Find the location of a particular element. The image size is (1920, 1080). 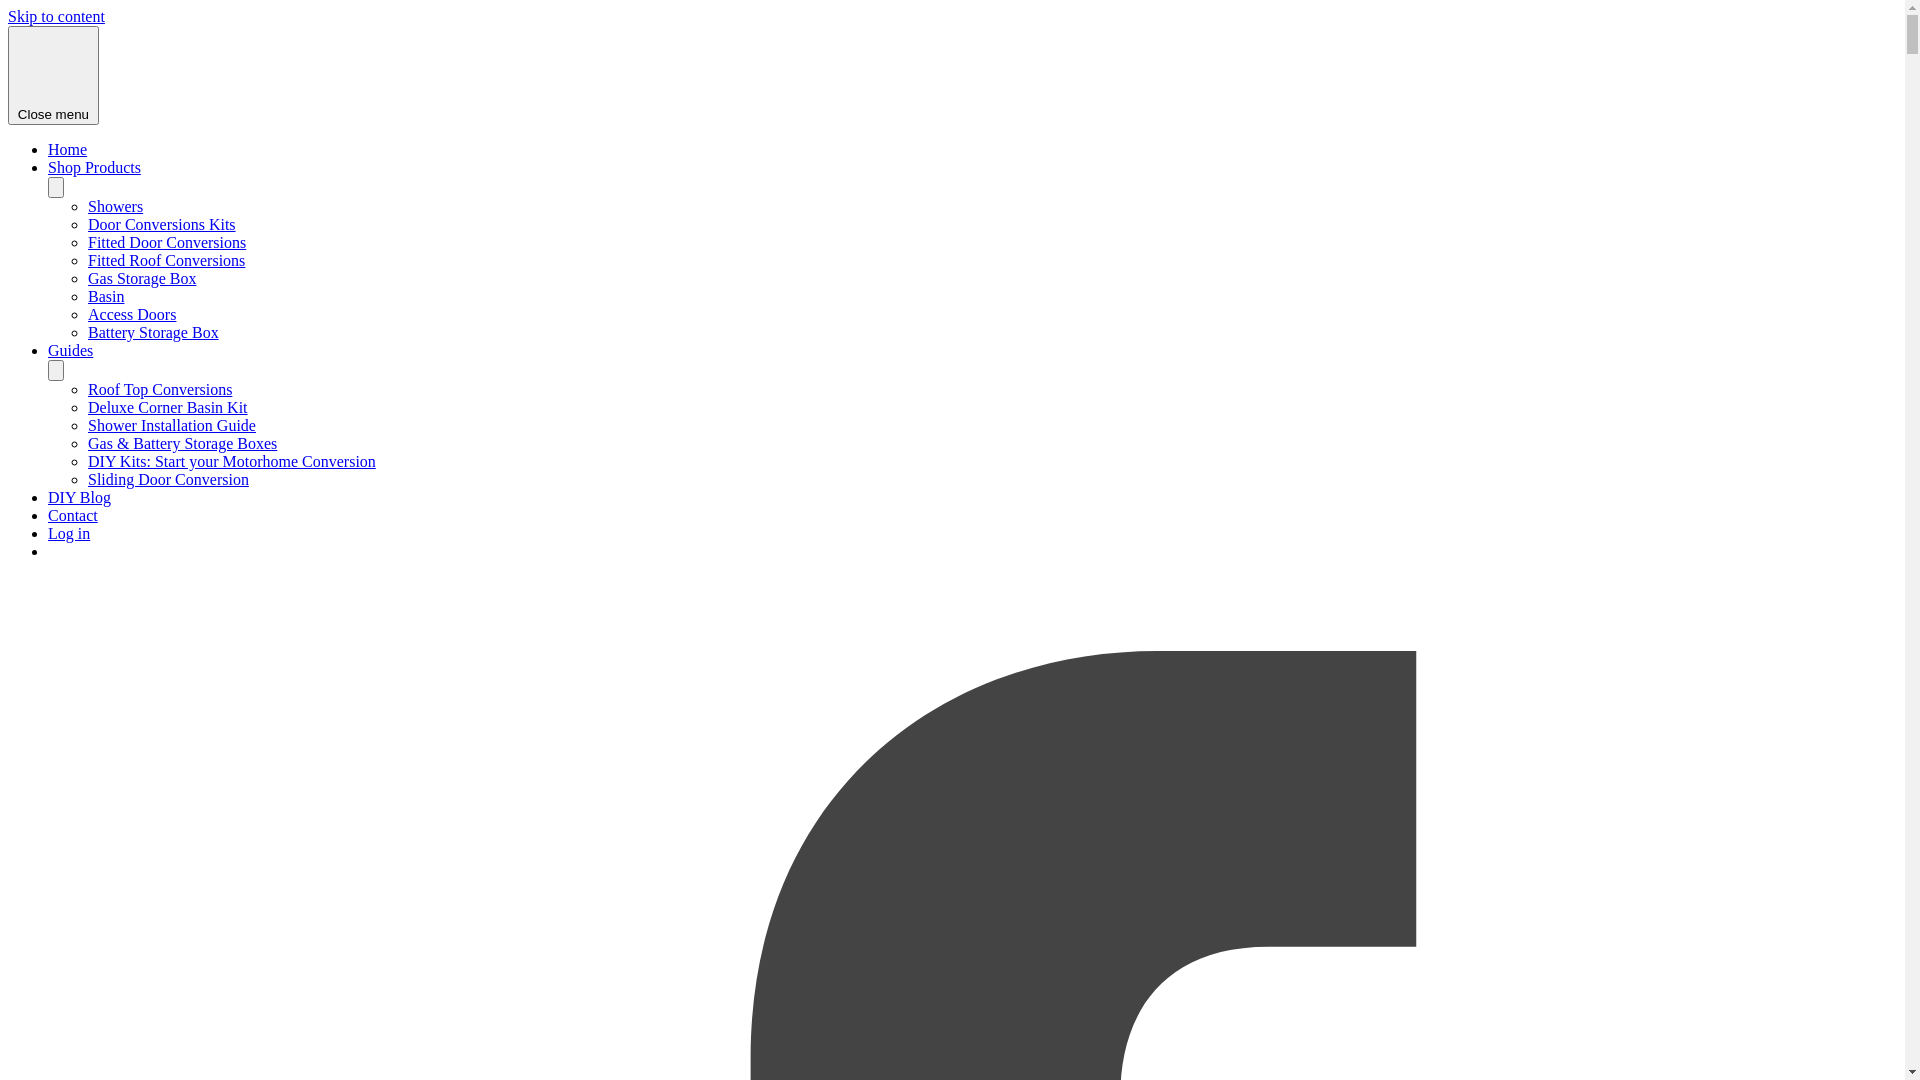

Showers is located at coordinates (116, 206).